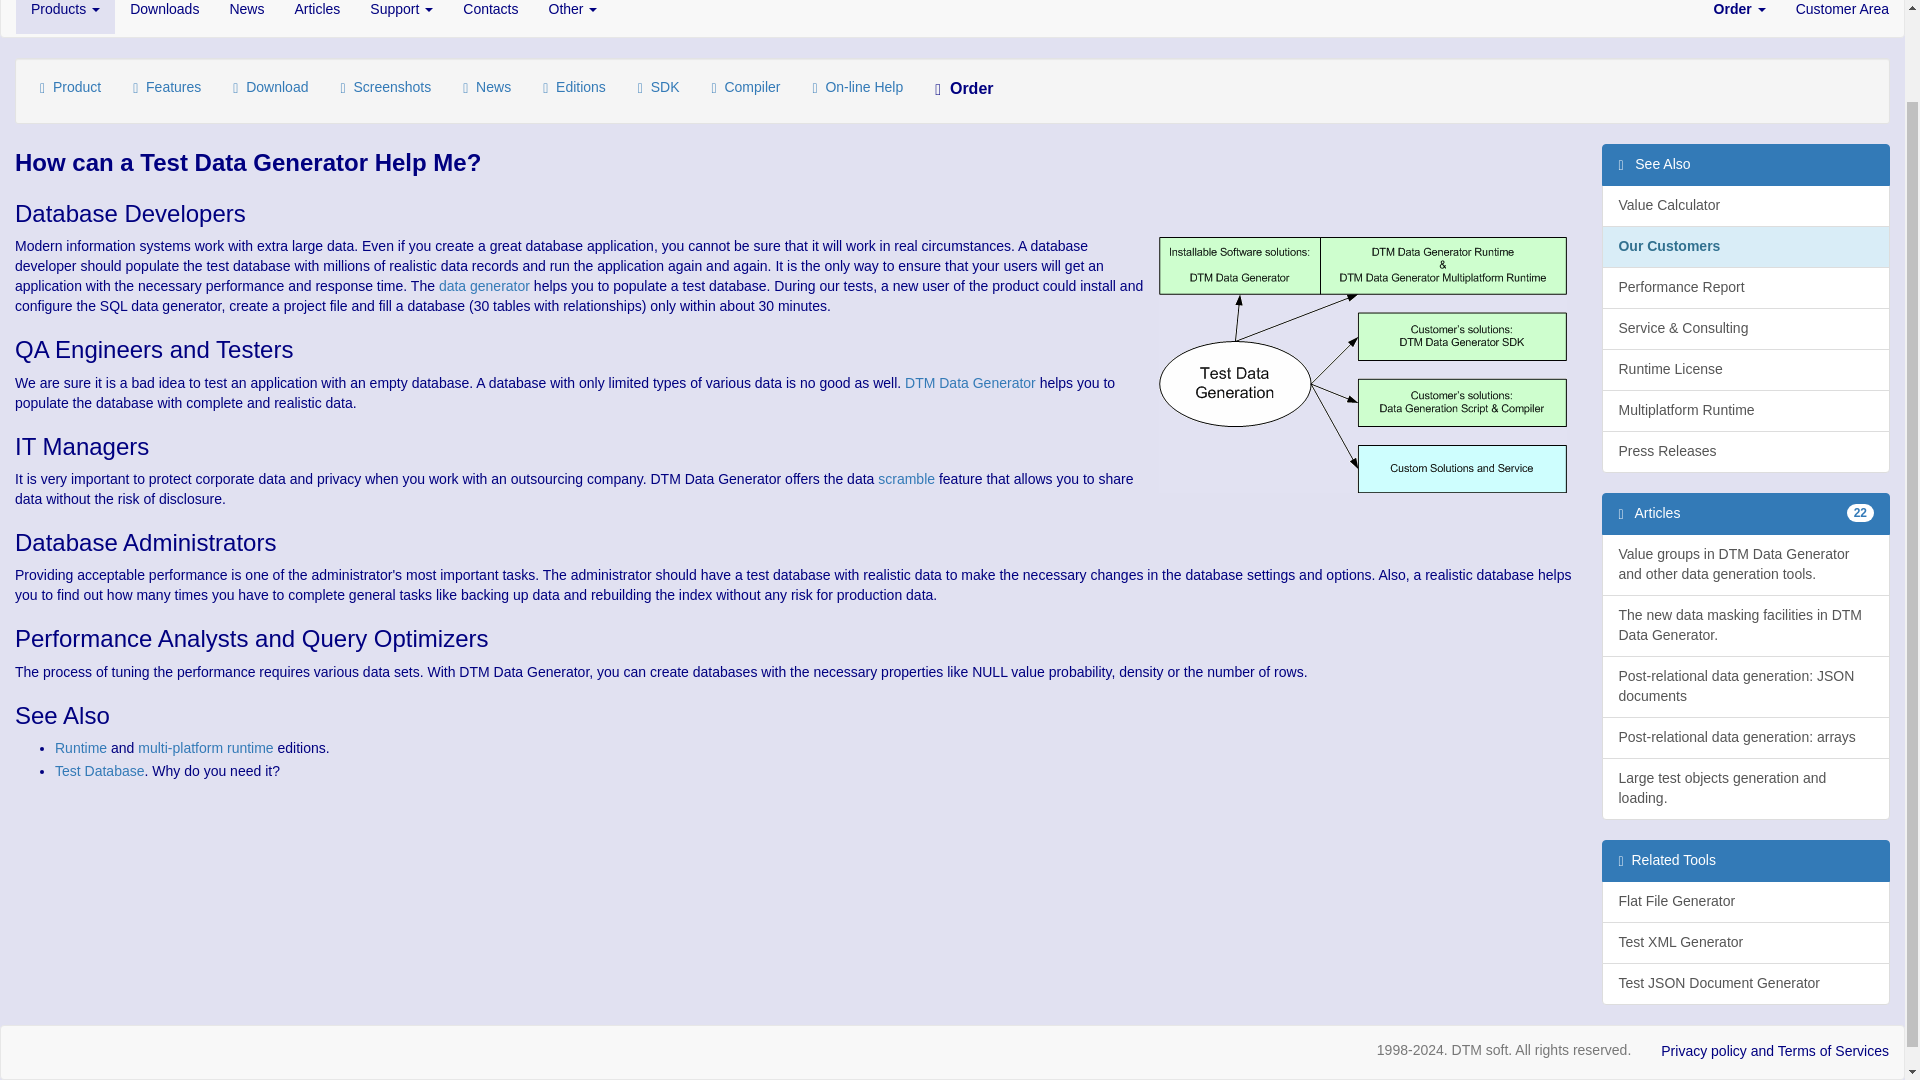 Image resolution: width=1920 pixels, height=1080 pixels. I want to click on Articles, so click(316, 16).